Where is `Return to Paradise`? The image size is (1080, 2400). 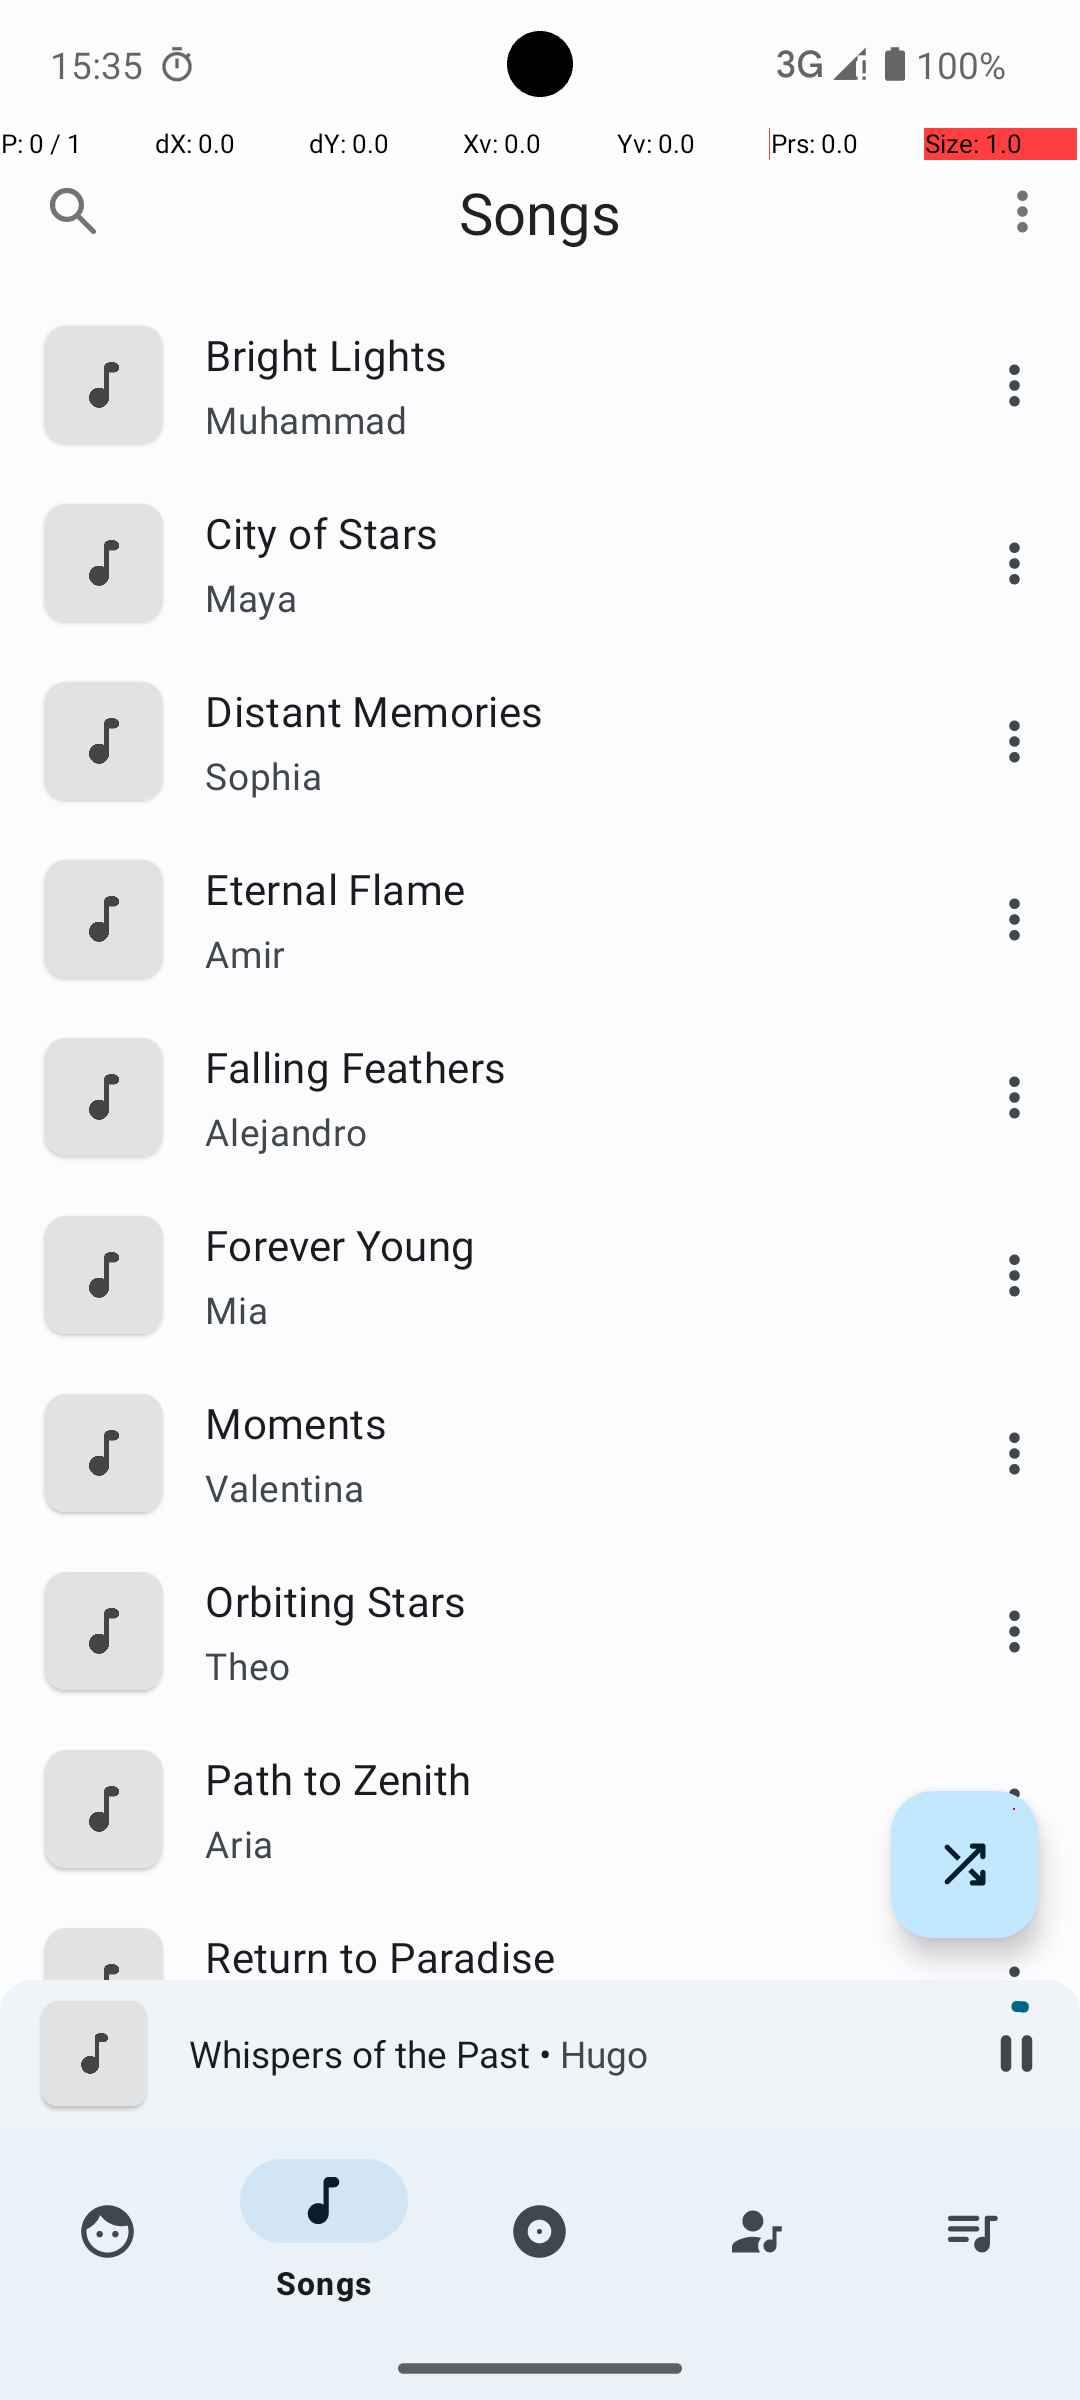
Return to Paradise is located at coordinates (557, 1956).